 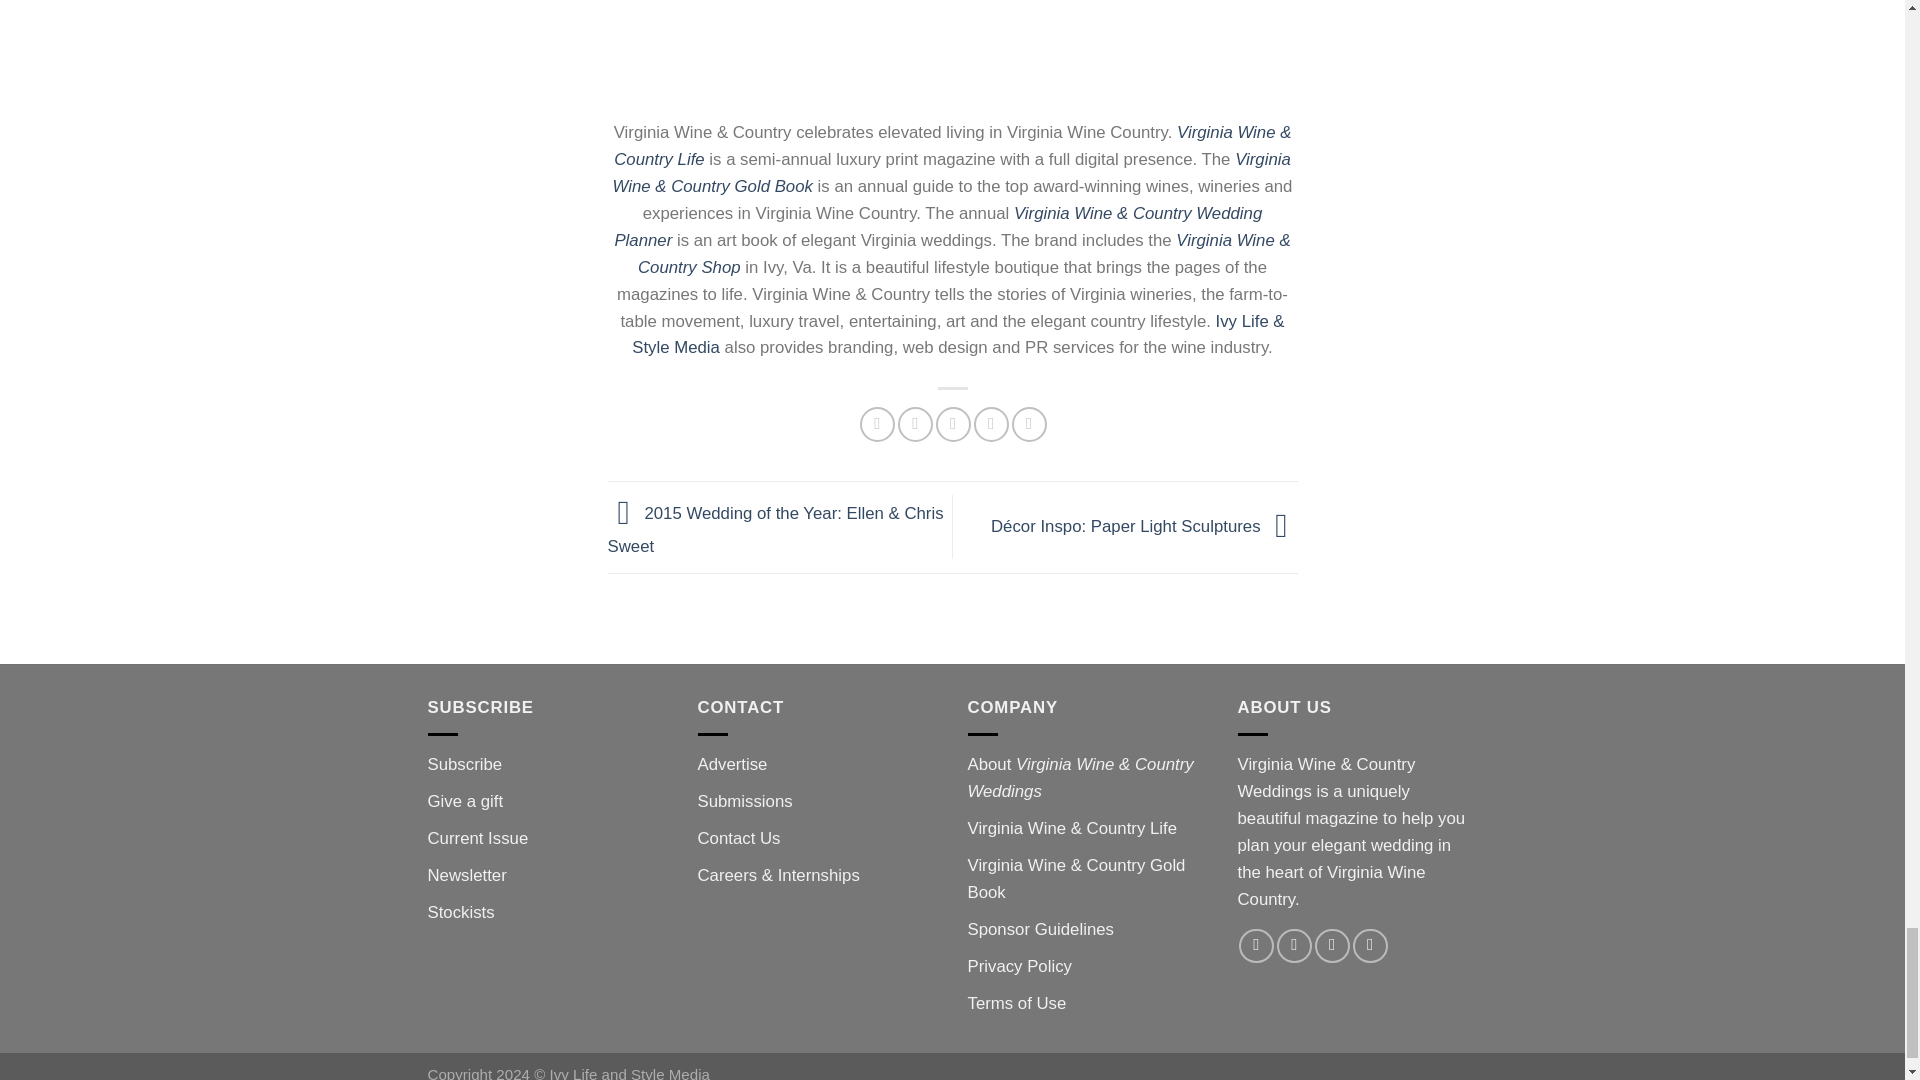 What do you see at coordinates (1370, 946) in the screenshot?
I see `Follow on Pinterest` at bounding box center [1370, 946].